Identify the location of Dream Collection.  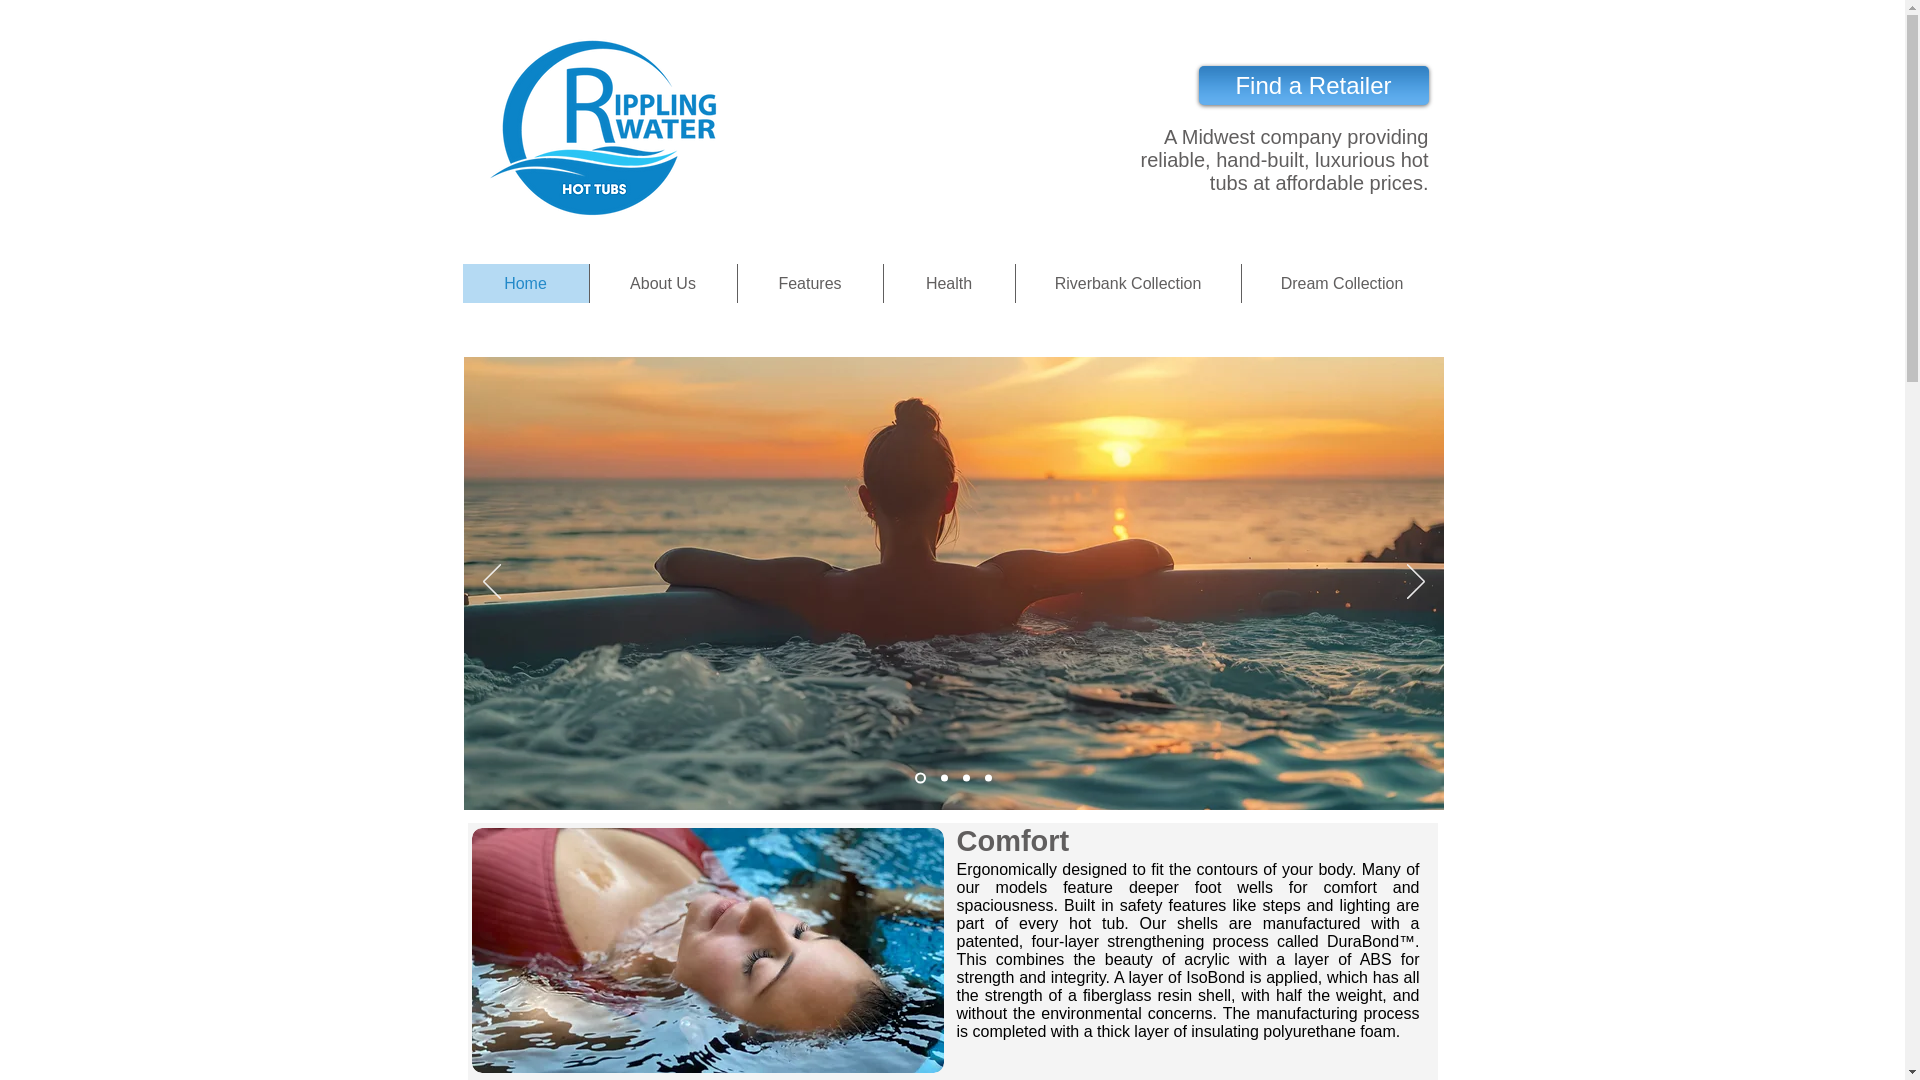
(1340, 283).